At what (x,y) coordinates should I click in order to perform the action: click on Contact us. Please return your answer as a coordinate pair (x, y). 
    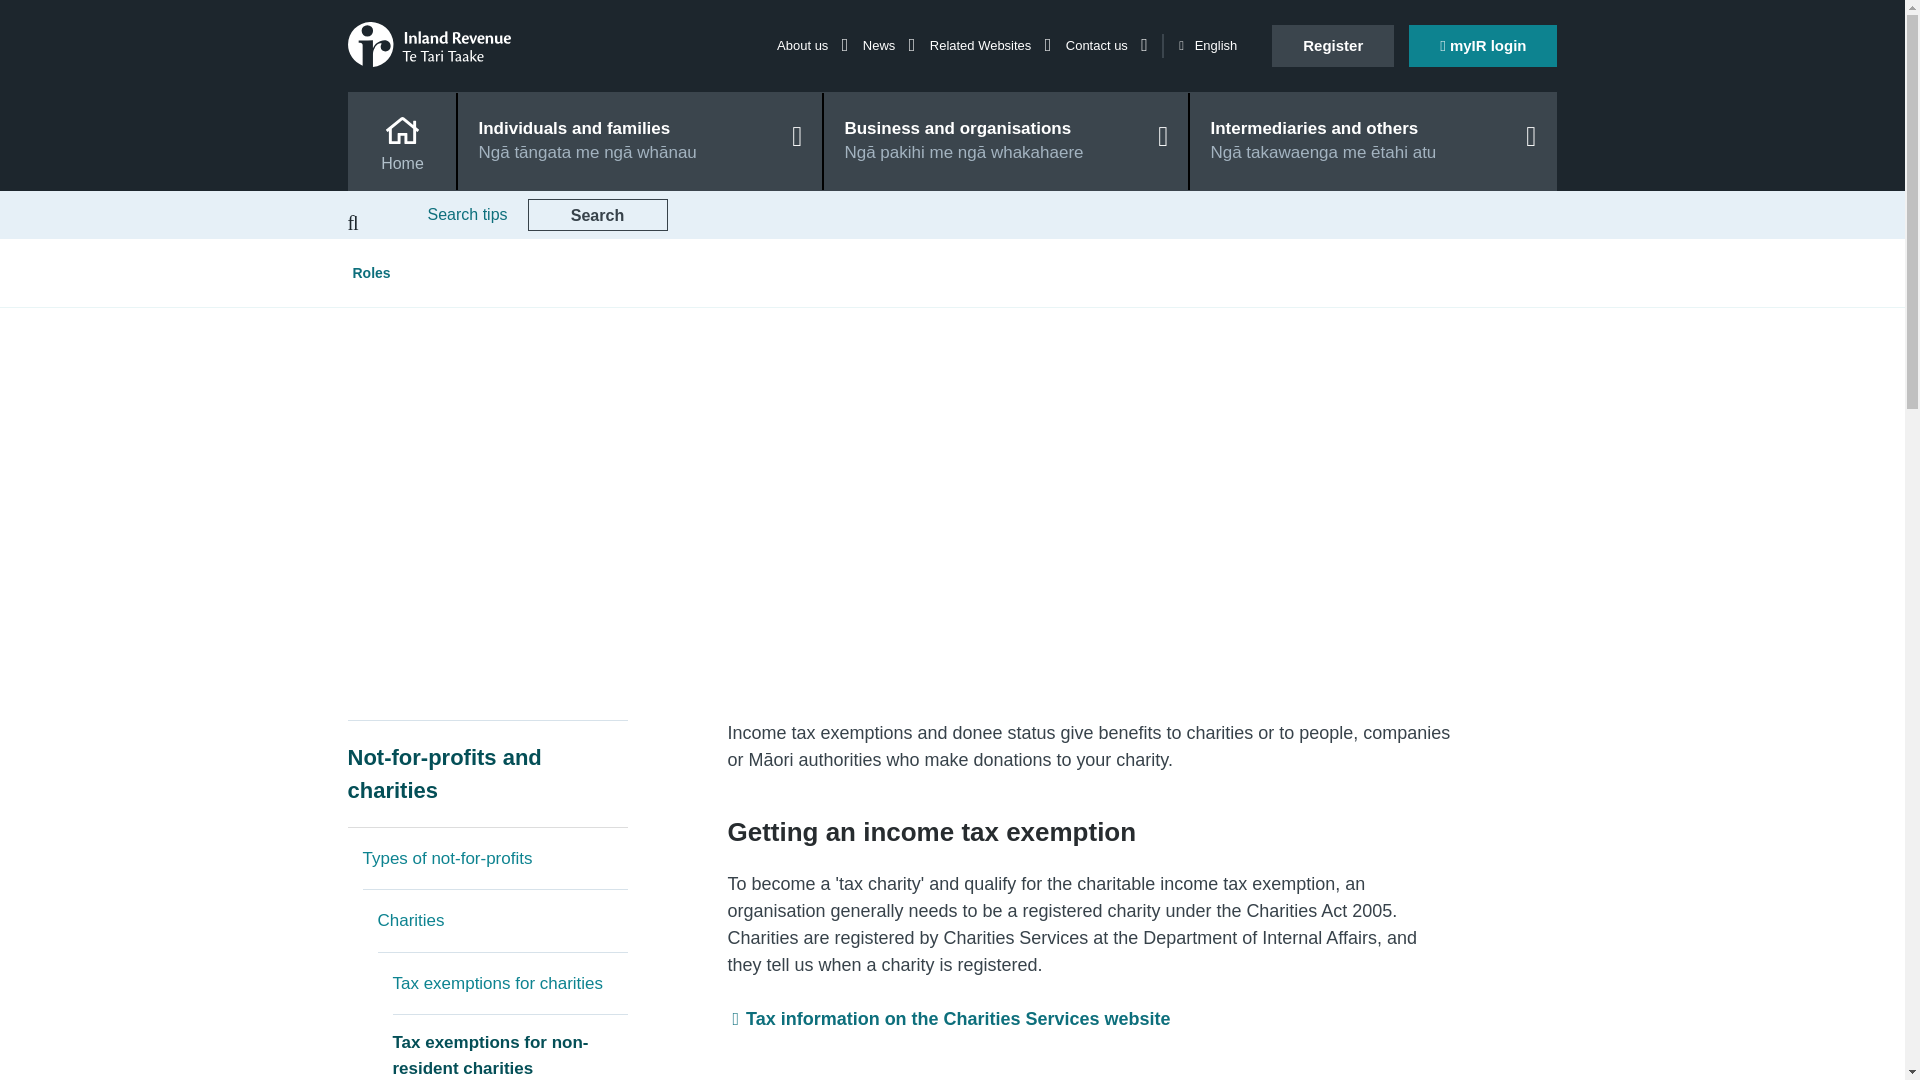
    Looking at the image, I should click on (1106, 44).